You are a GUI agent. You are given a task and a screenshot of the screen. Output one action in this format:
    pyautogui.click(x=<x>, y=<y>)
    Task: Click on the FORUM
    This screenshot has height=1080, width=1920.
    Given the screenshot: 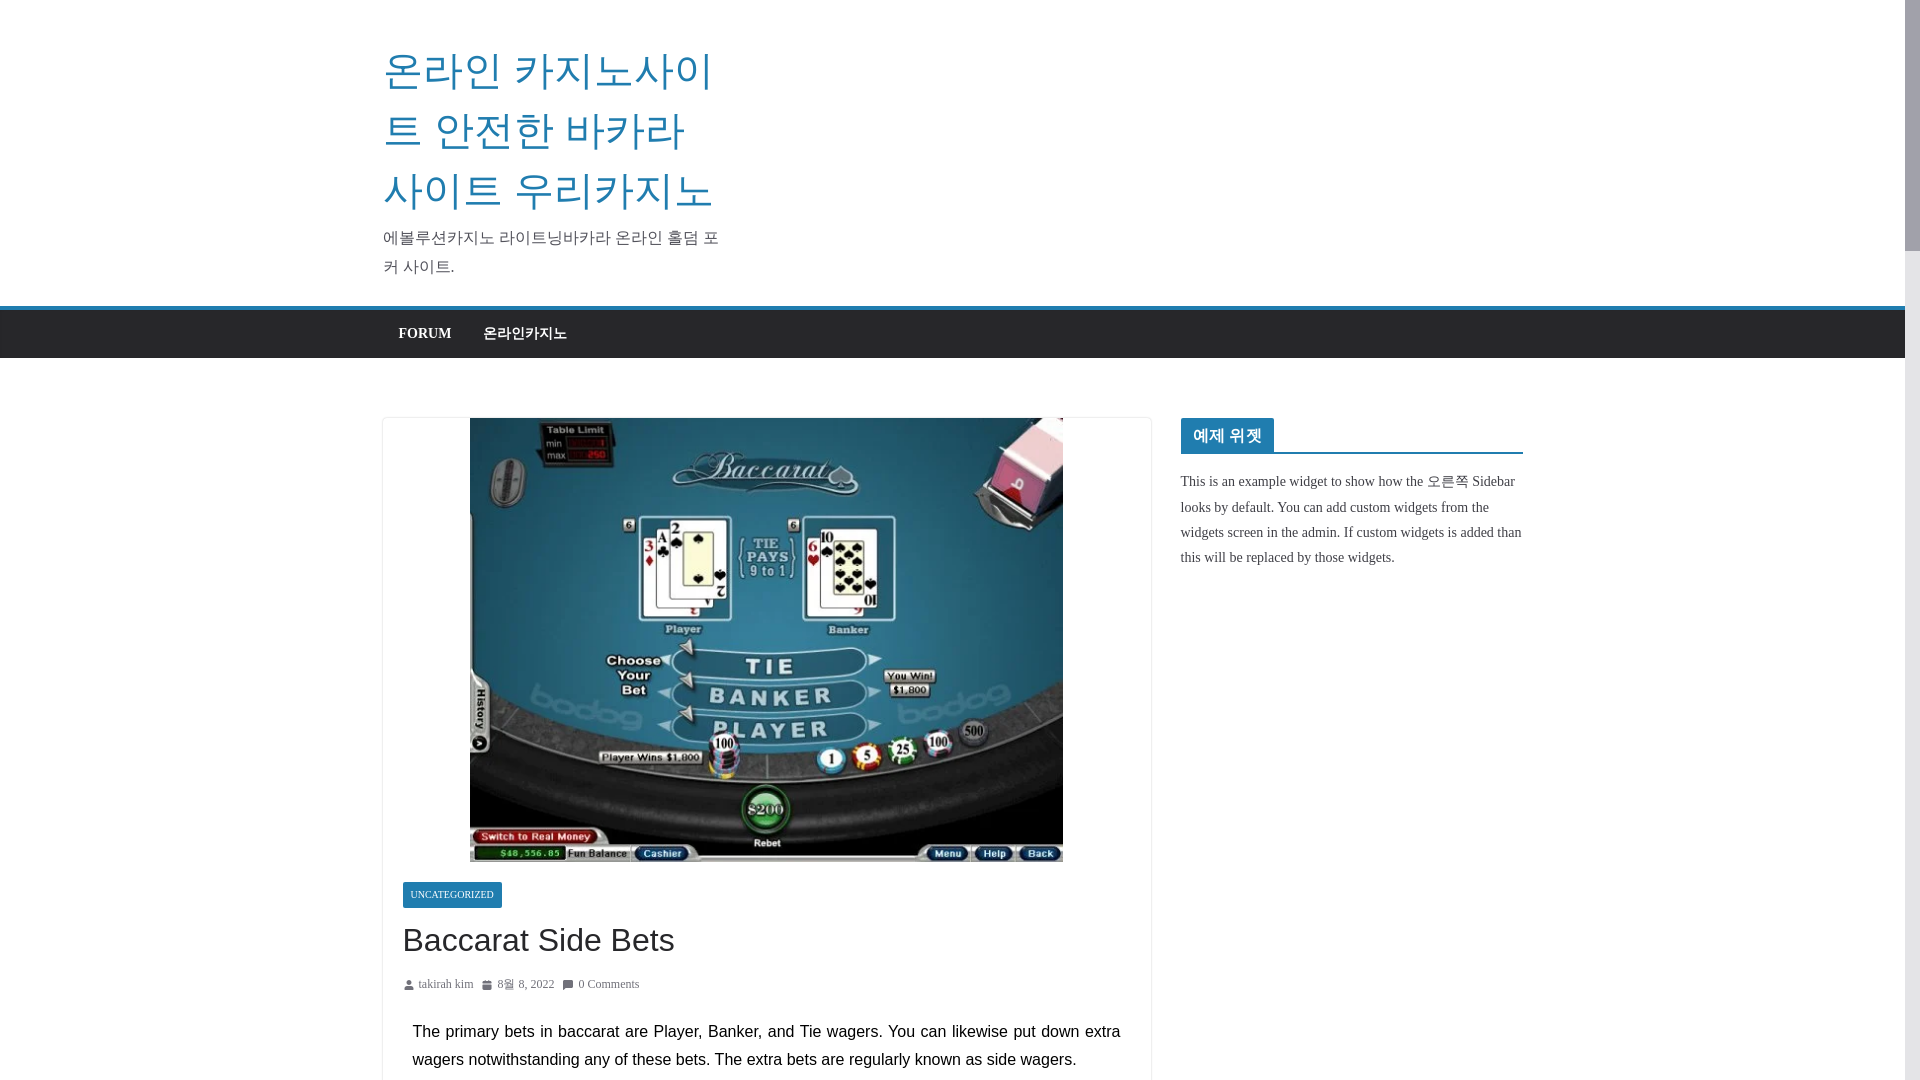 What is the action you would take?
    pyautogui.click(x=424, y=333)
    